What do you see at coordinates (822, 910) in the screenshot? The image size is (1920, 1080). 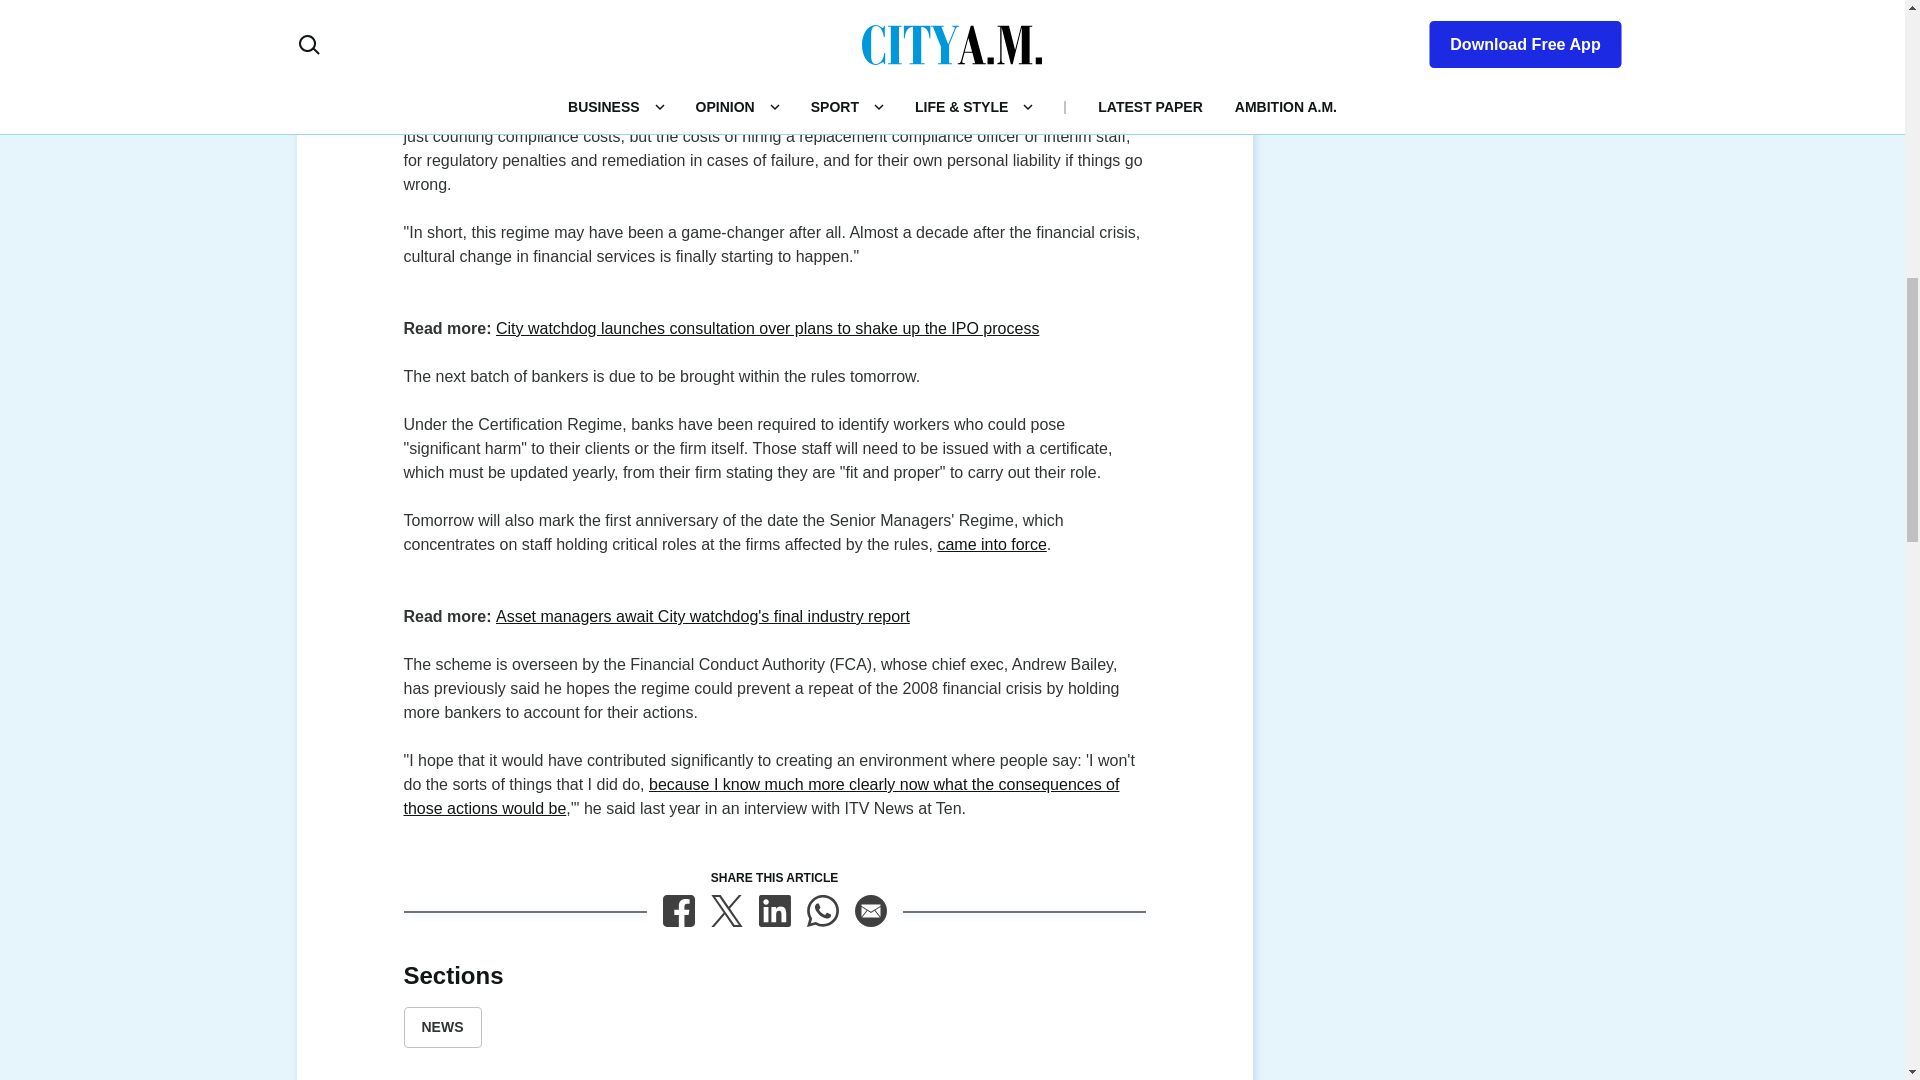 I see `WhatsApp` at bounding box center [822, 910].